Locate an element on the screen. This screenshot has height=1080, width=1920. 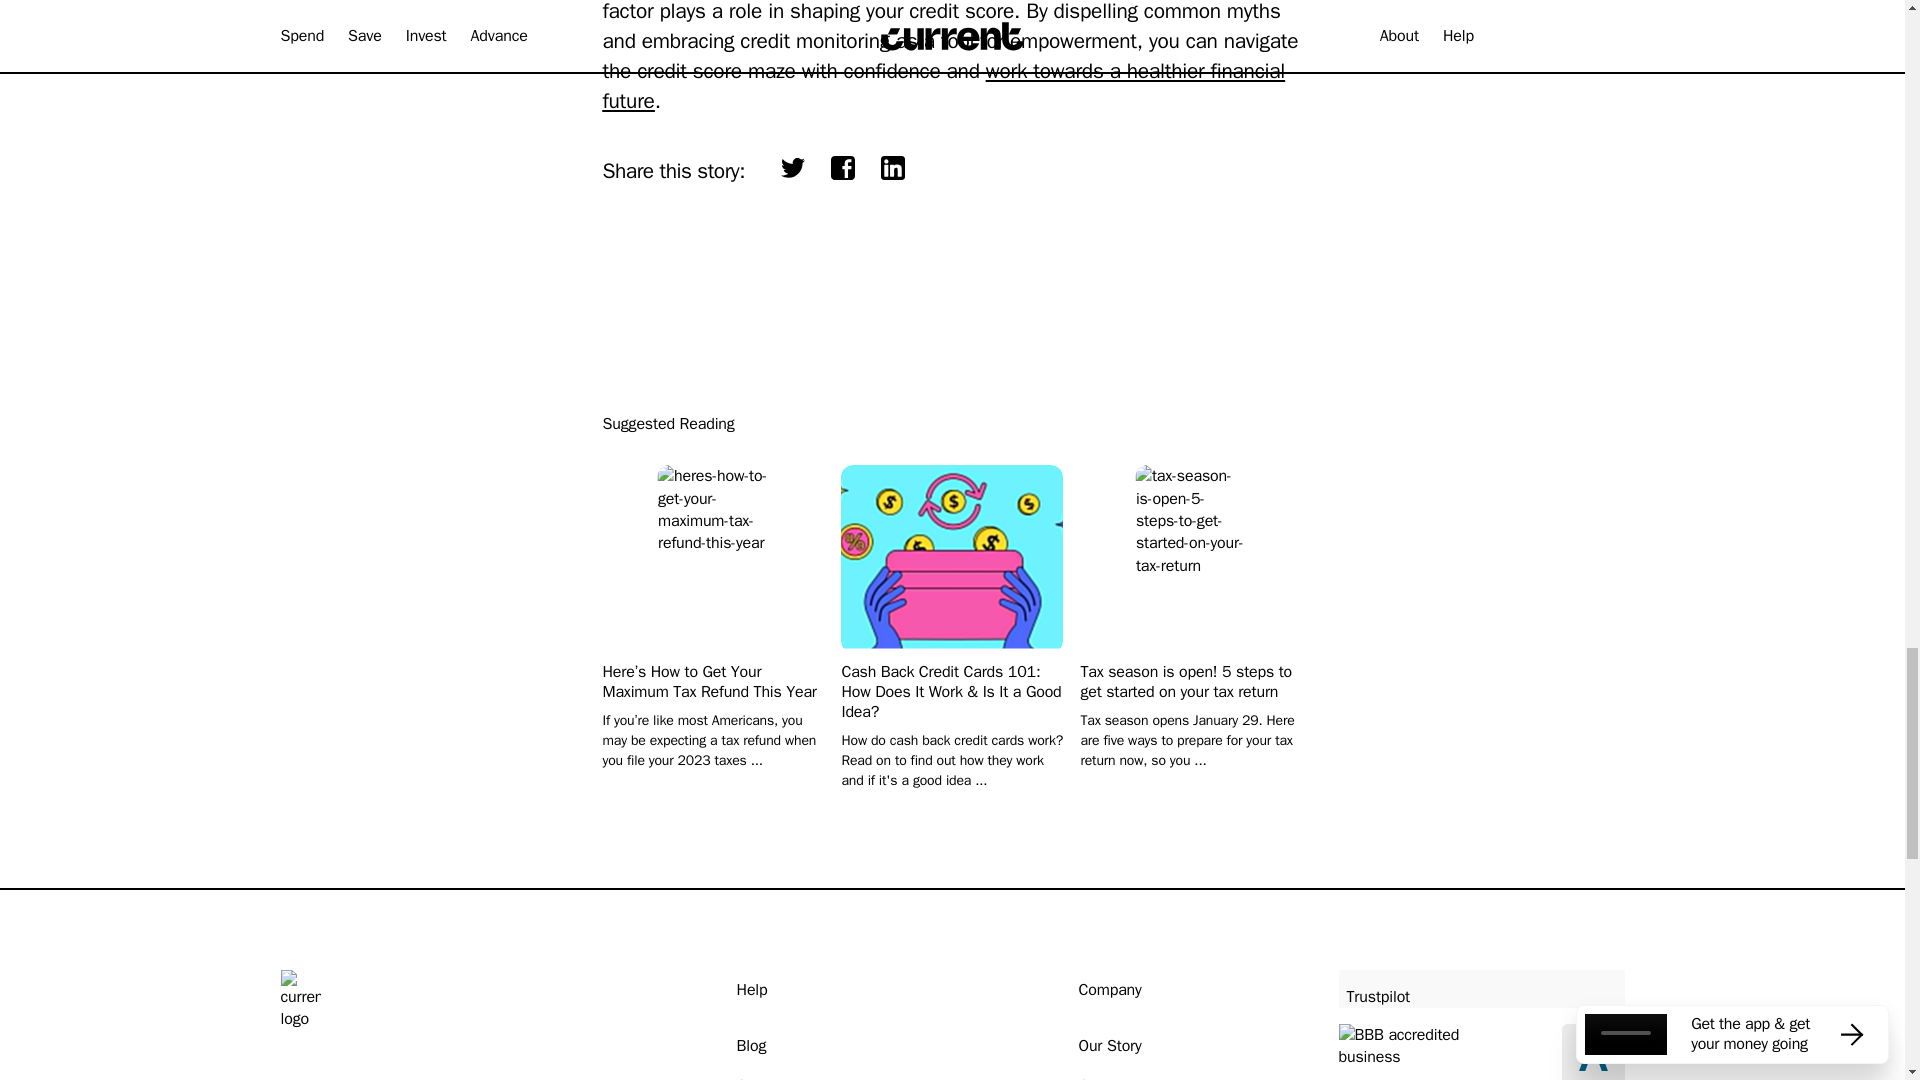
work towards a healthier financial future is located at coordinates (943, 86).